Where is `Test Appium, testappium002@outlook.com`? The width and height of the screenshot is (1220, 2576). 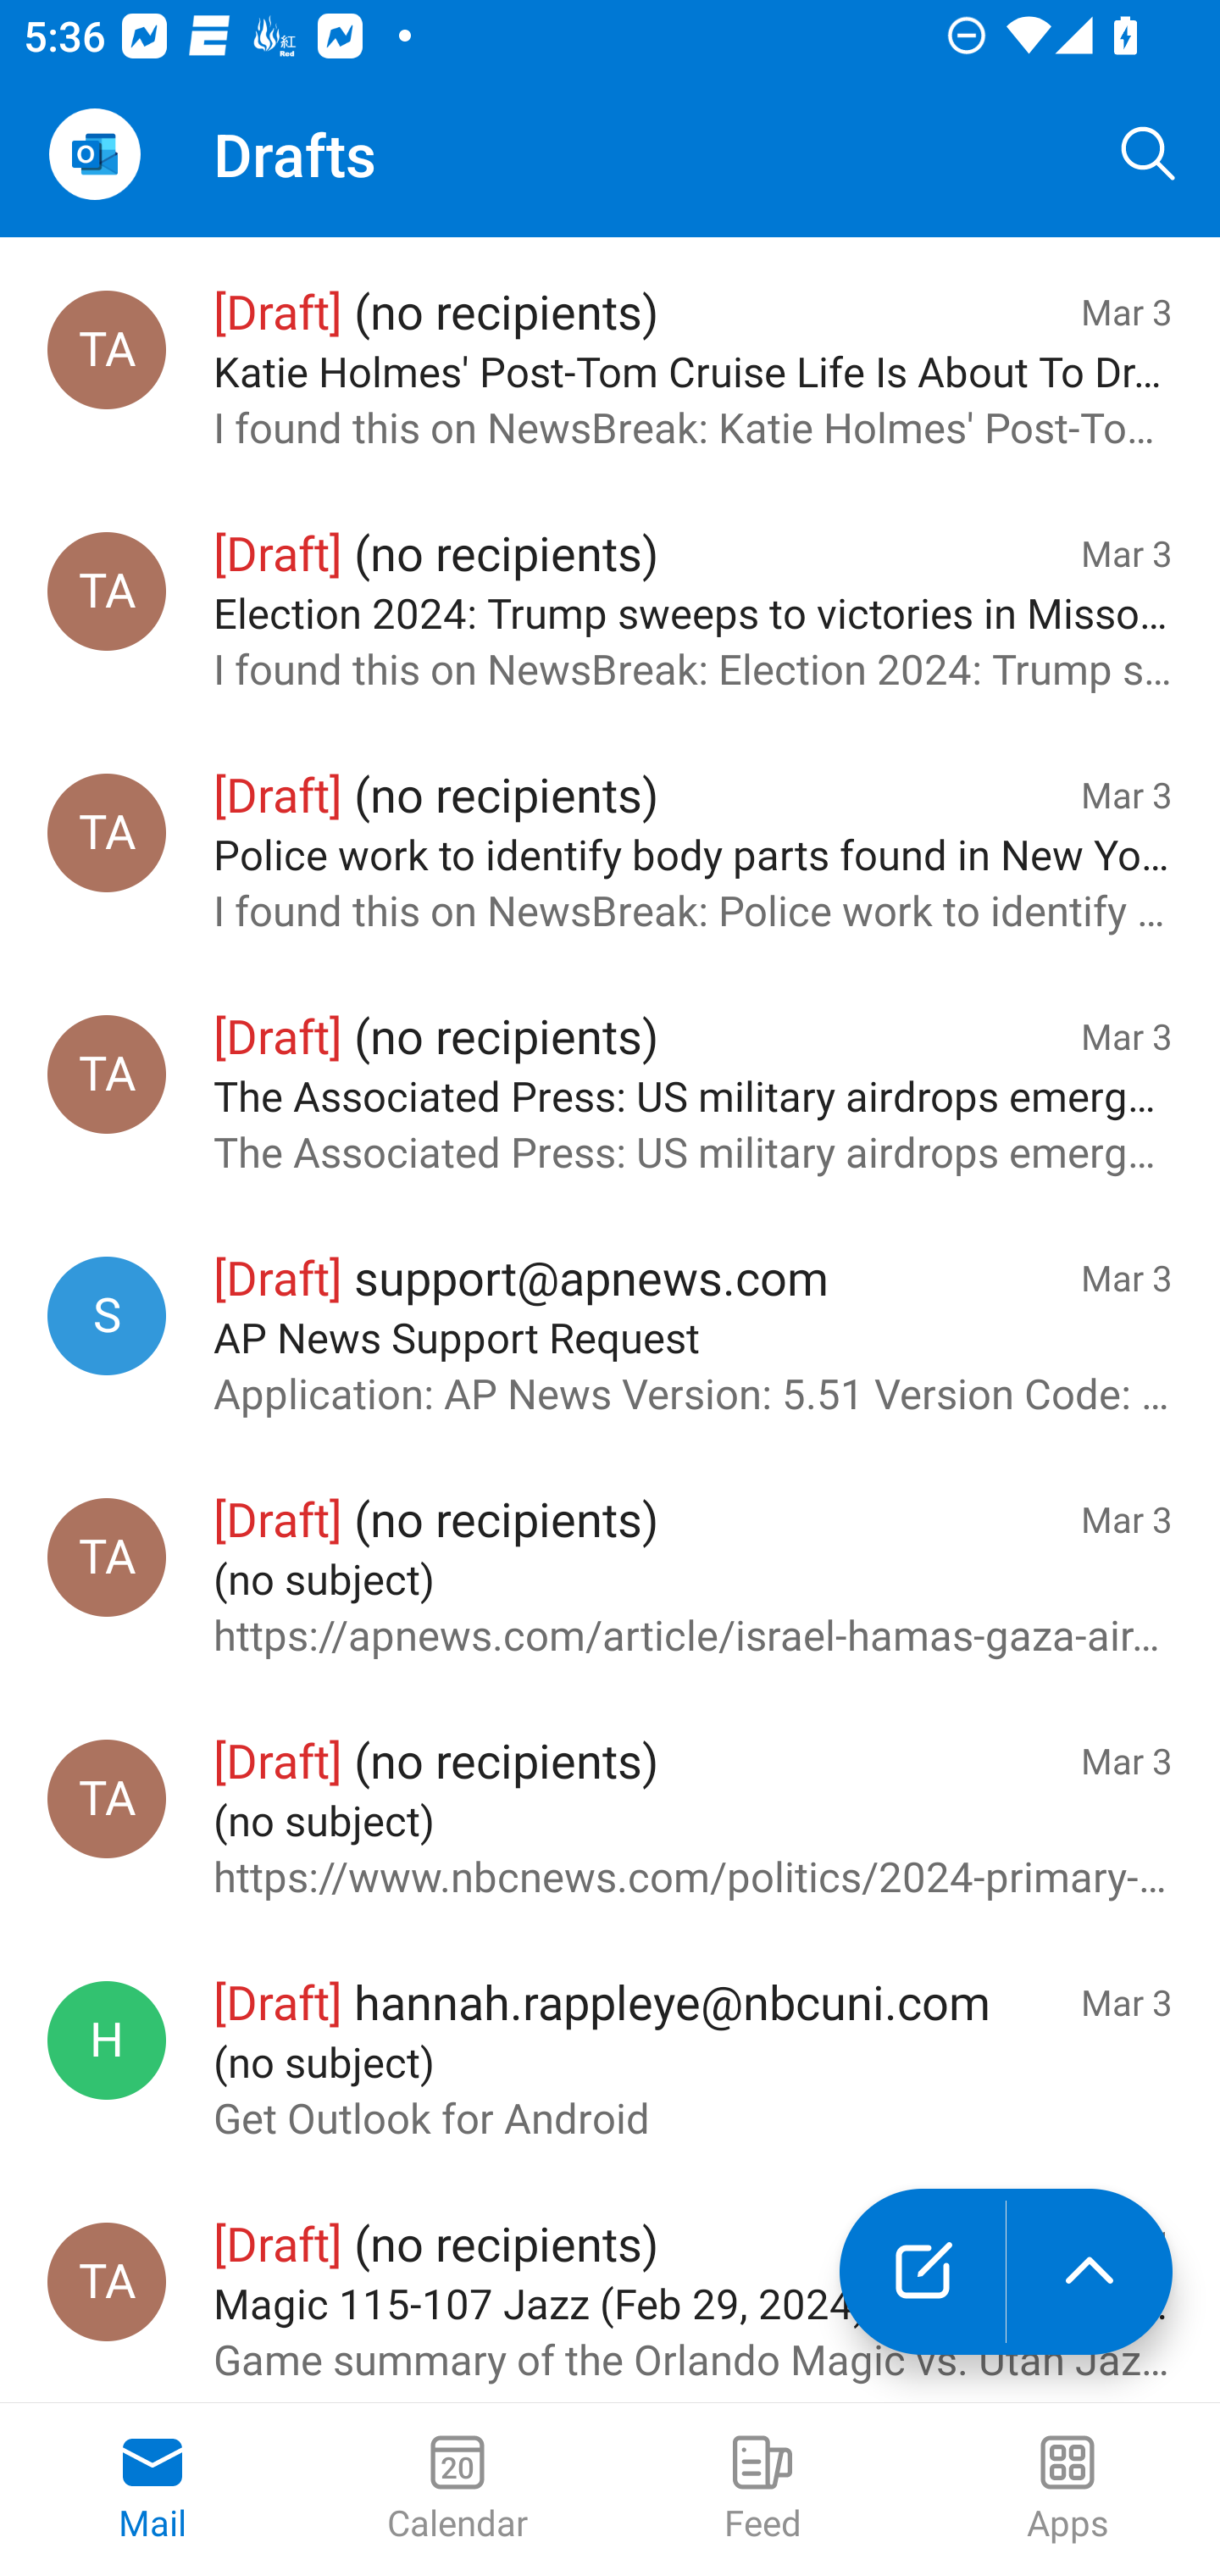 Test Appium, testappium002@outlook.com is located at coordinates (107, 1798).